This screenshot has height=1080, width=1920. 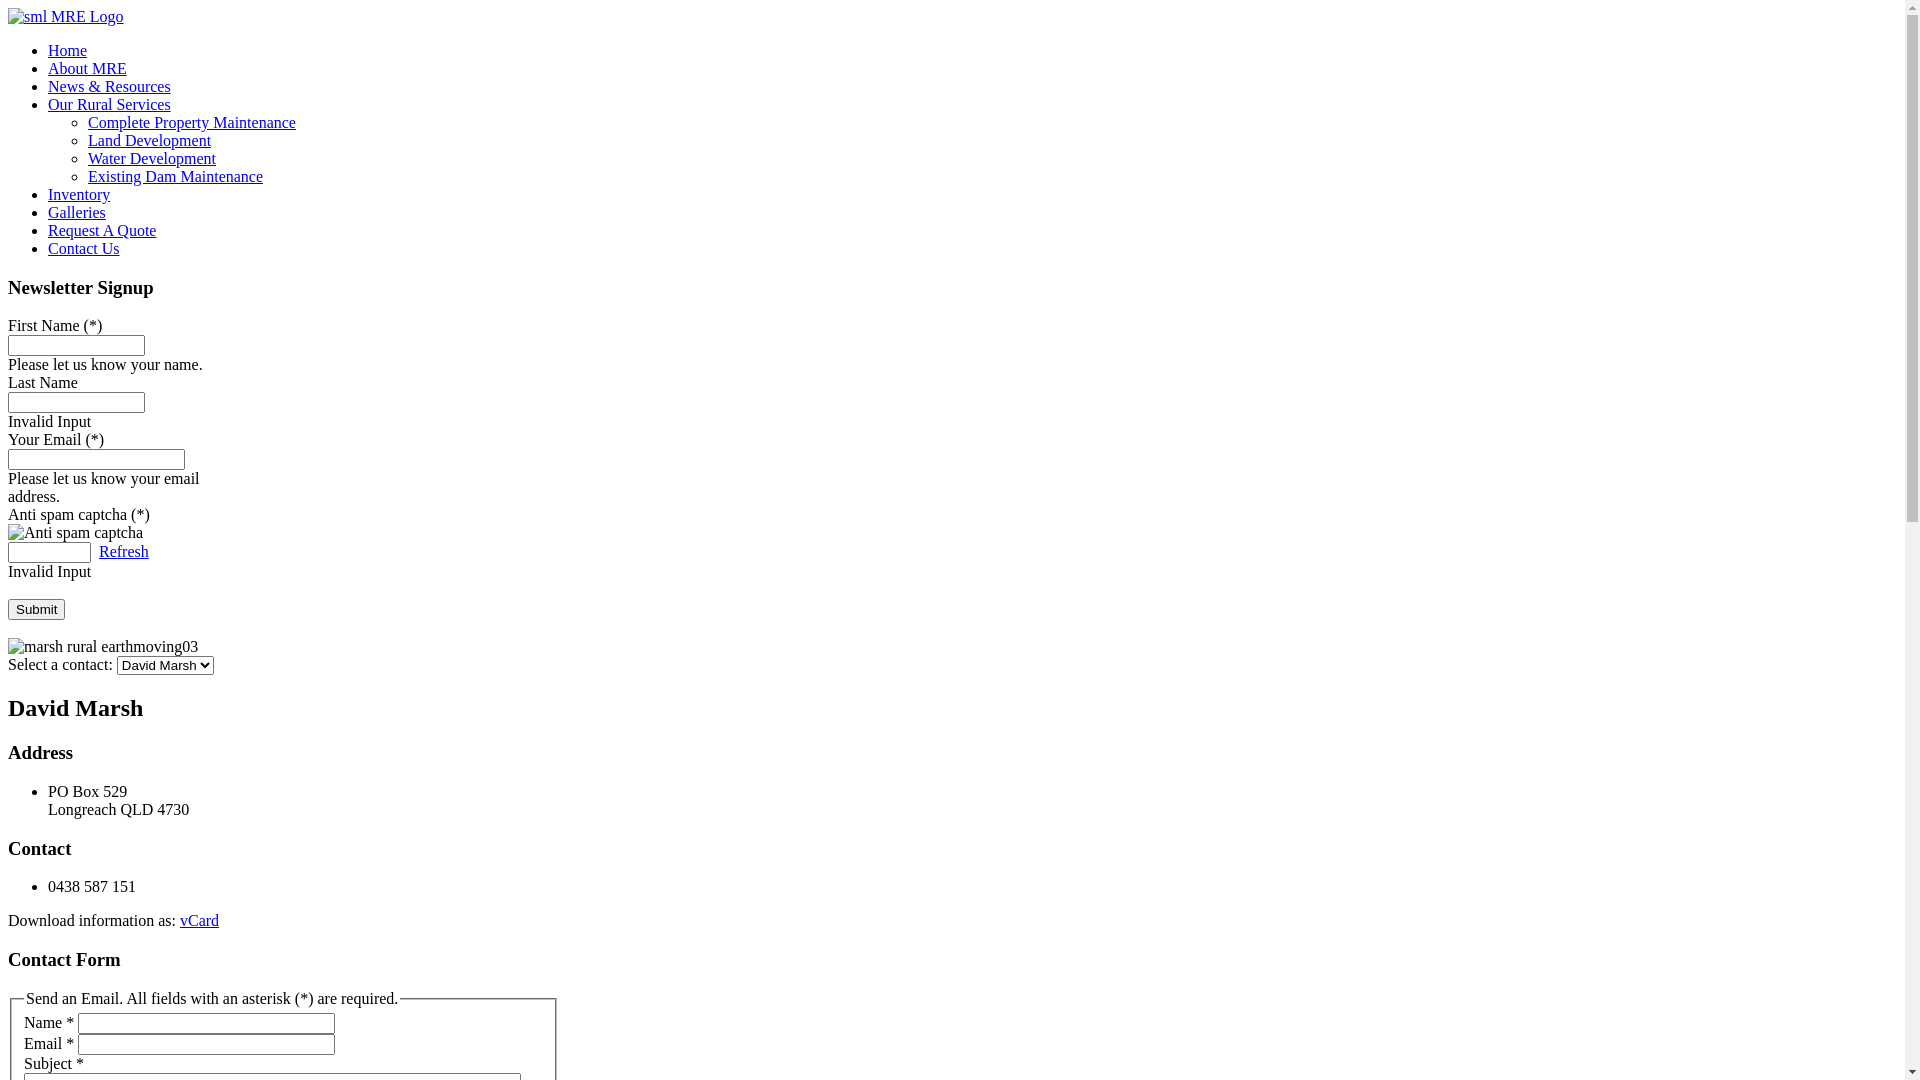 What do you see at coordinates (88, 68) in the screenshot?
I see `About MRE` at bounding box center [88, 68].